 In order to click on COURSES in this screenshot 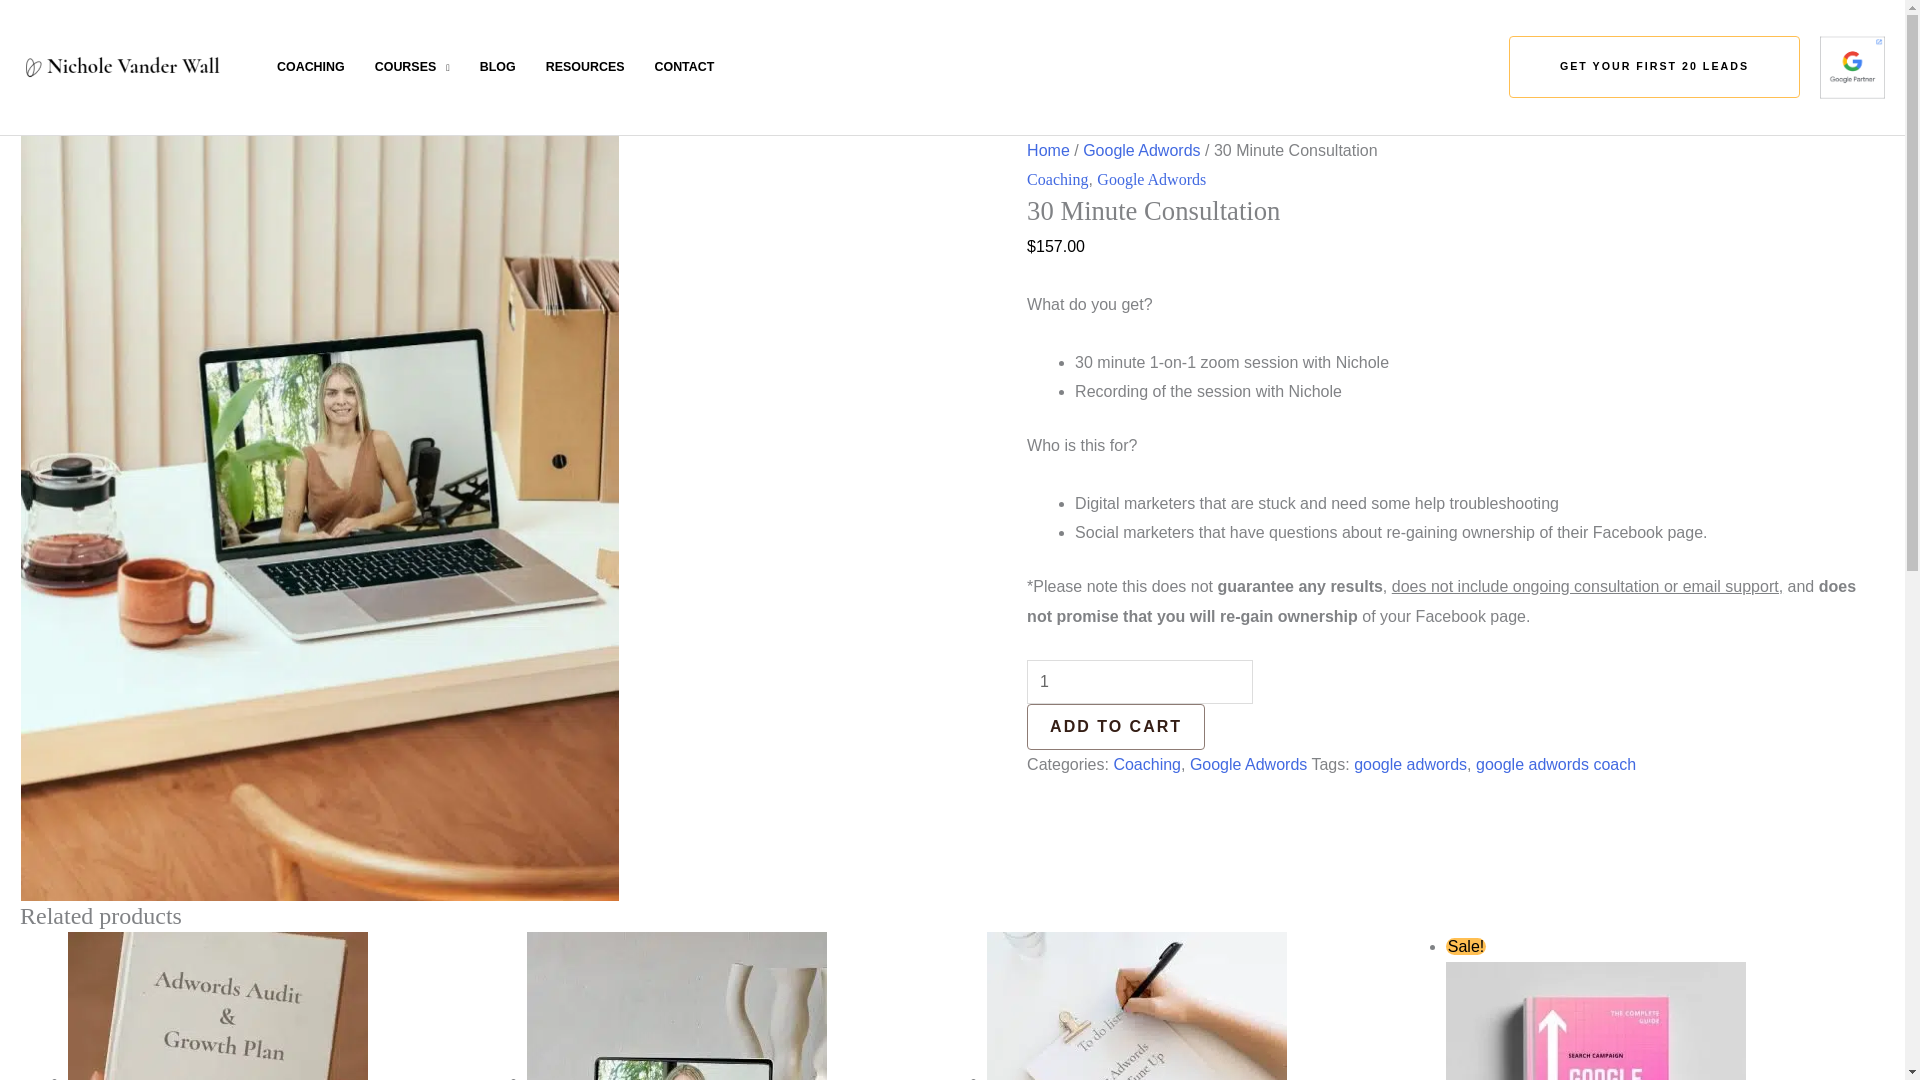, I will do `click(412, 66)`.